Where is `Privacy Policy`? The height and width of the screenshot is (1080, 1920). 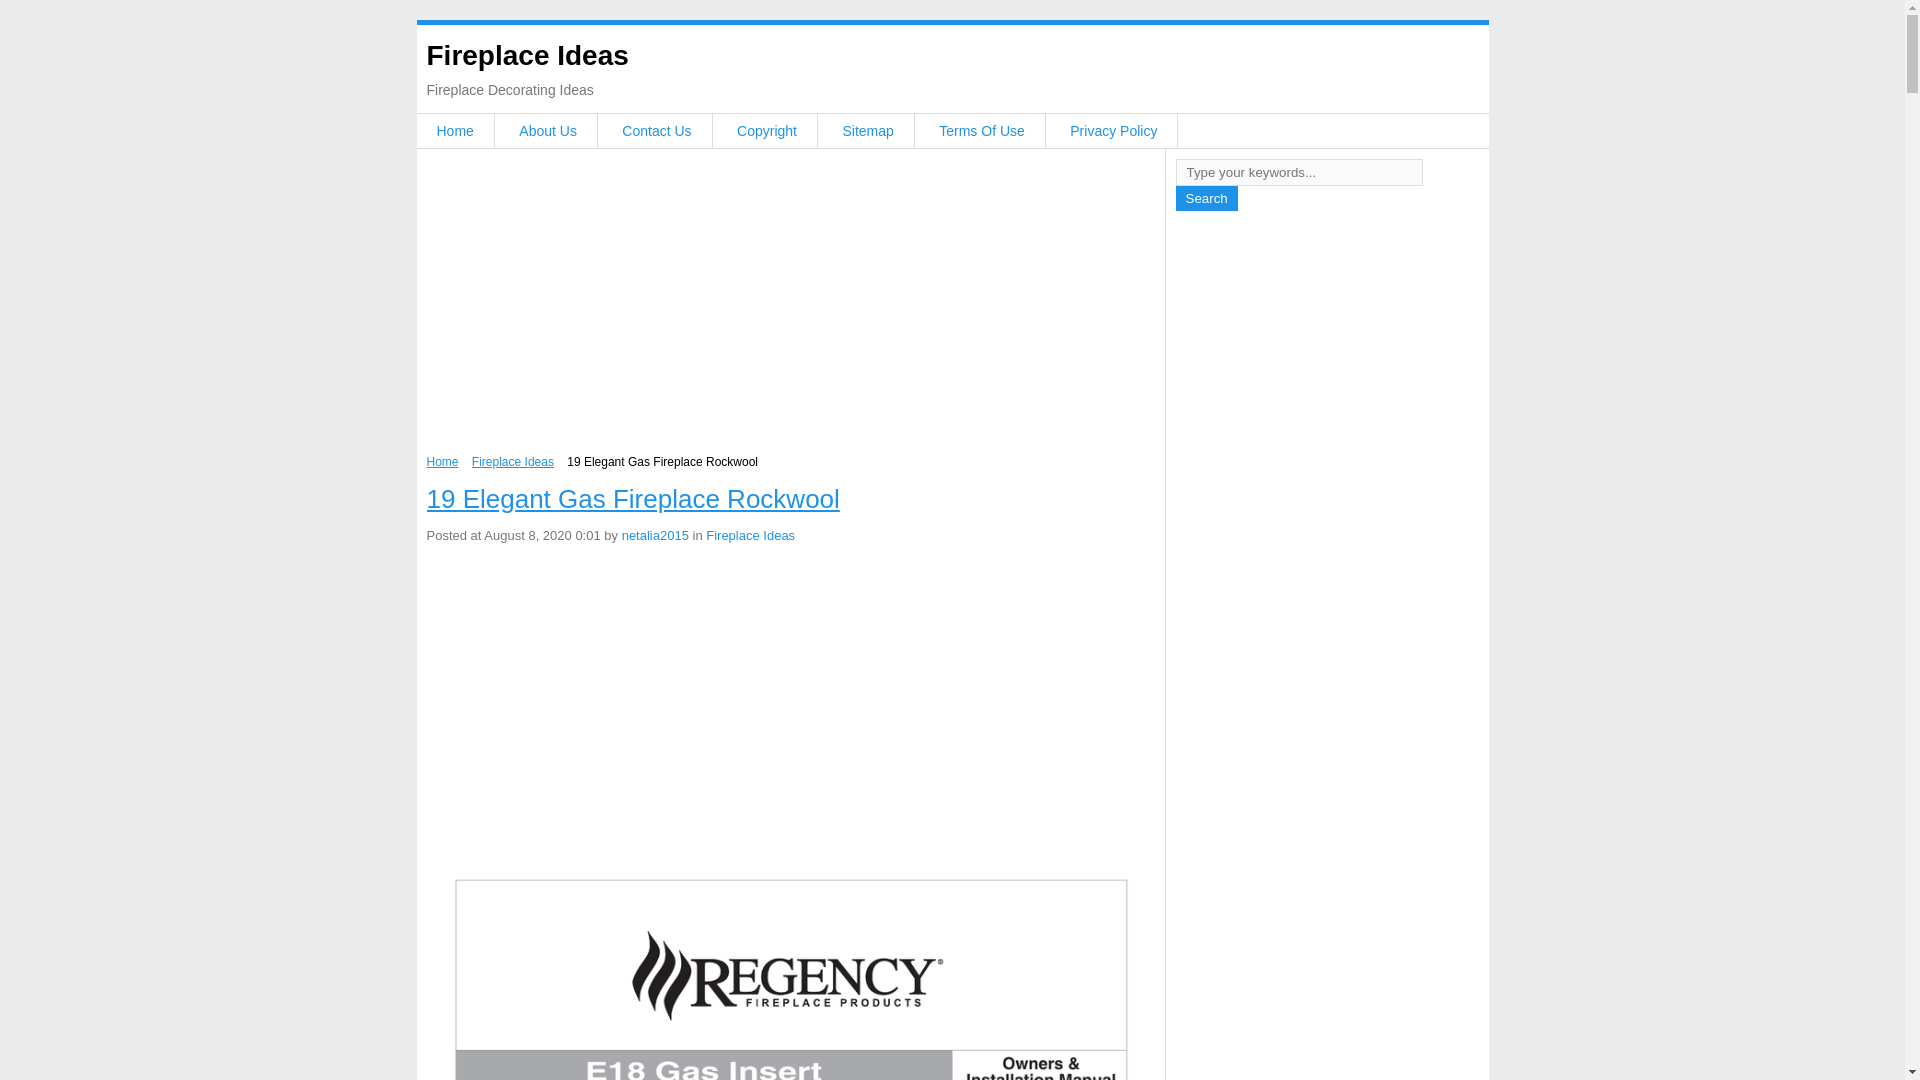 Privacy Policy is located at coordinates (1113, 131).